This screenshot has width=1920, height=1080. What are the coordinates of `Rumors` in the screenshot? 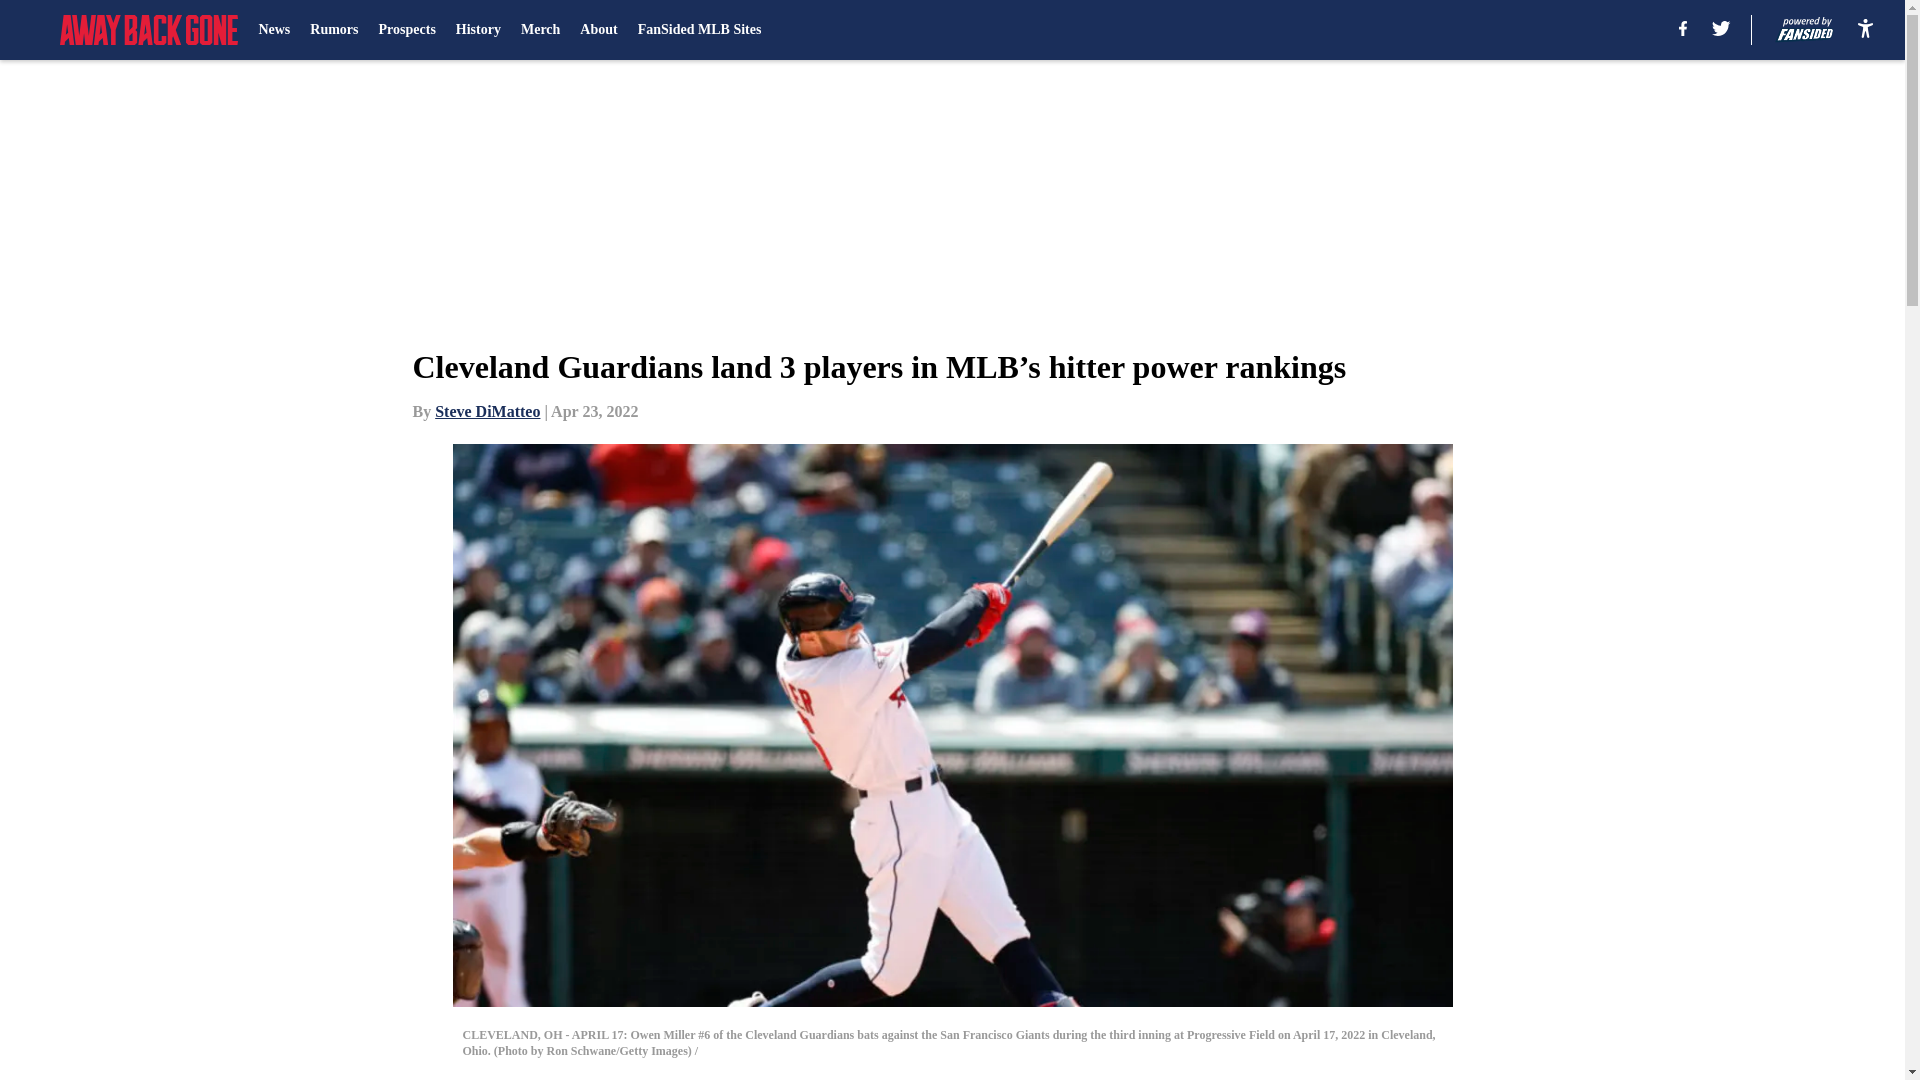 It's located at (333, 30).